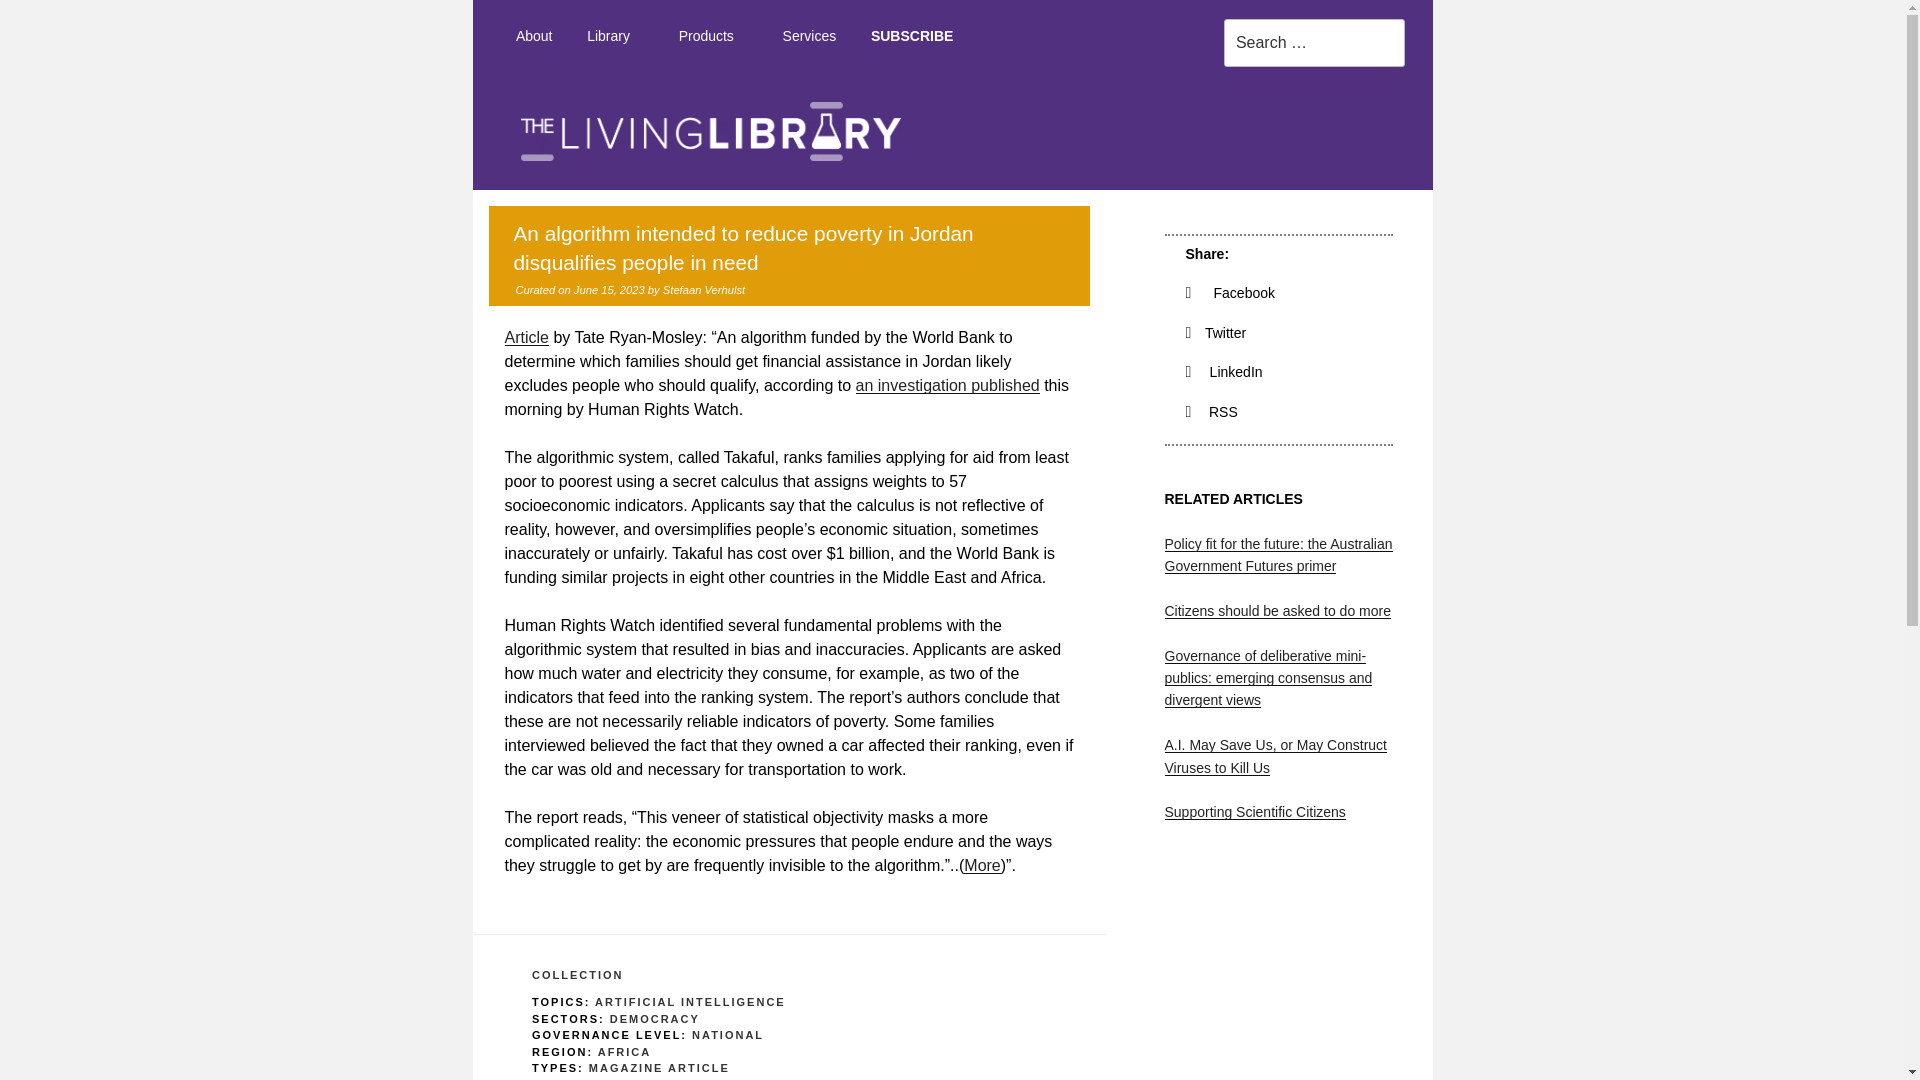 This screenshot has height=1080, width=1920. Describe the element at coordinates (659, 1067) in the screenshot. I see `MAGAZINE ARTICLE` at that location.